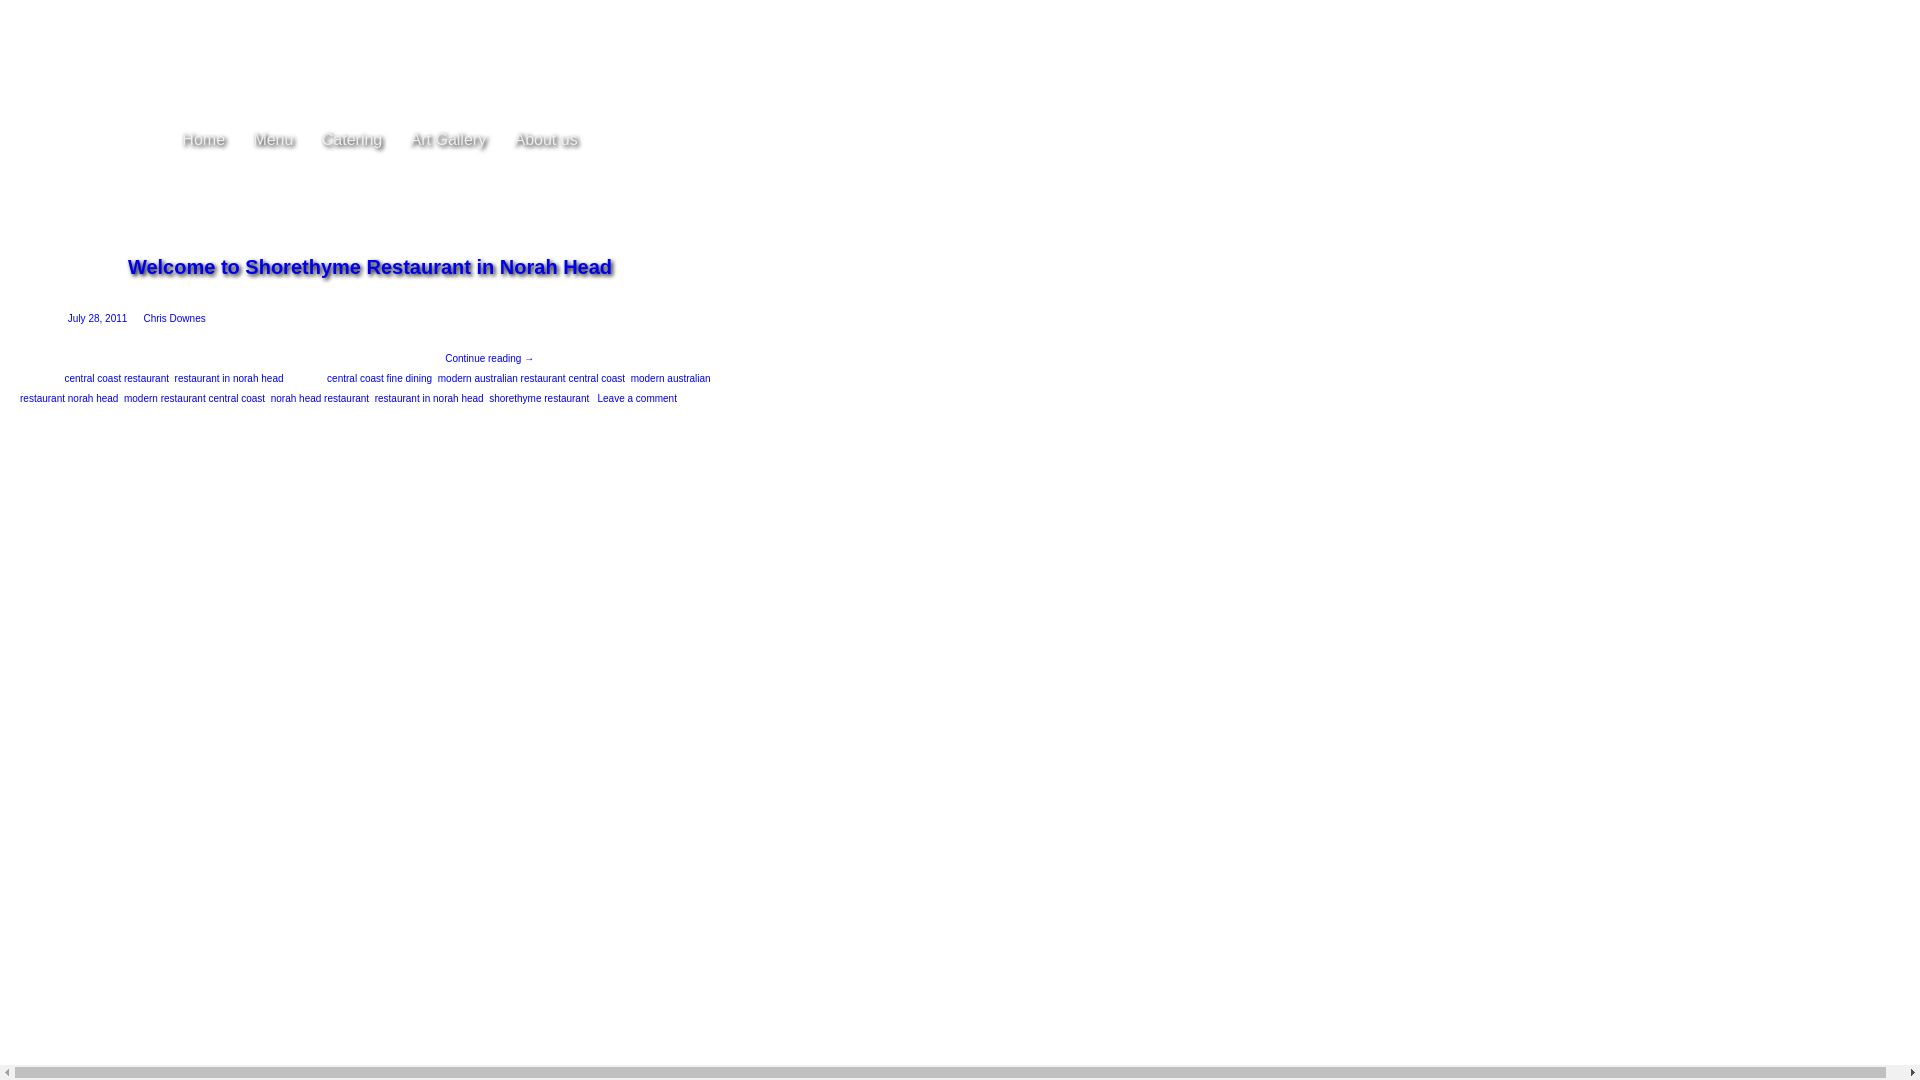  I want to click on restaurant in norah head, so click(430, 398).